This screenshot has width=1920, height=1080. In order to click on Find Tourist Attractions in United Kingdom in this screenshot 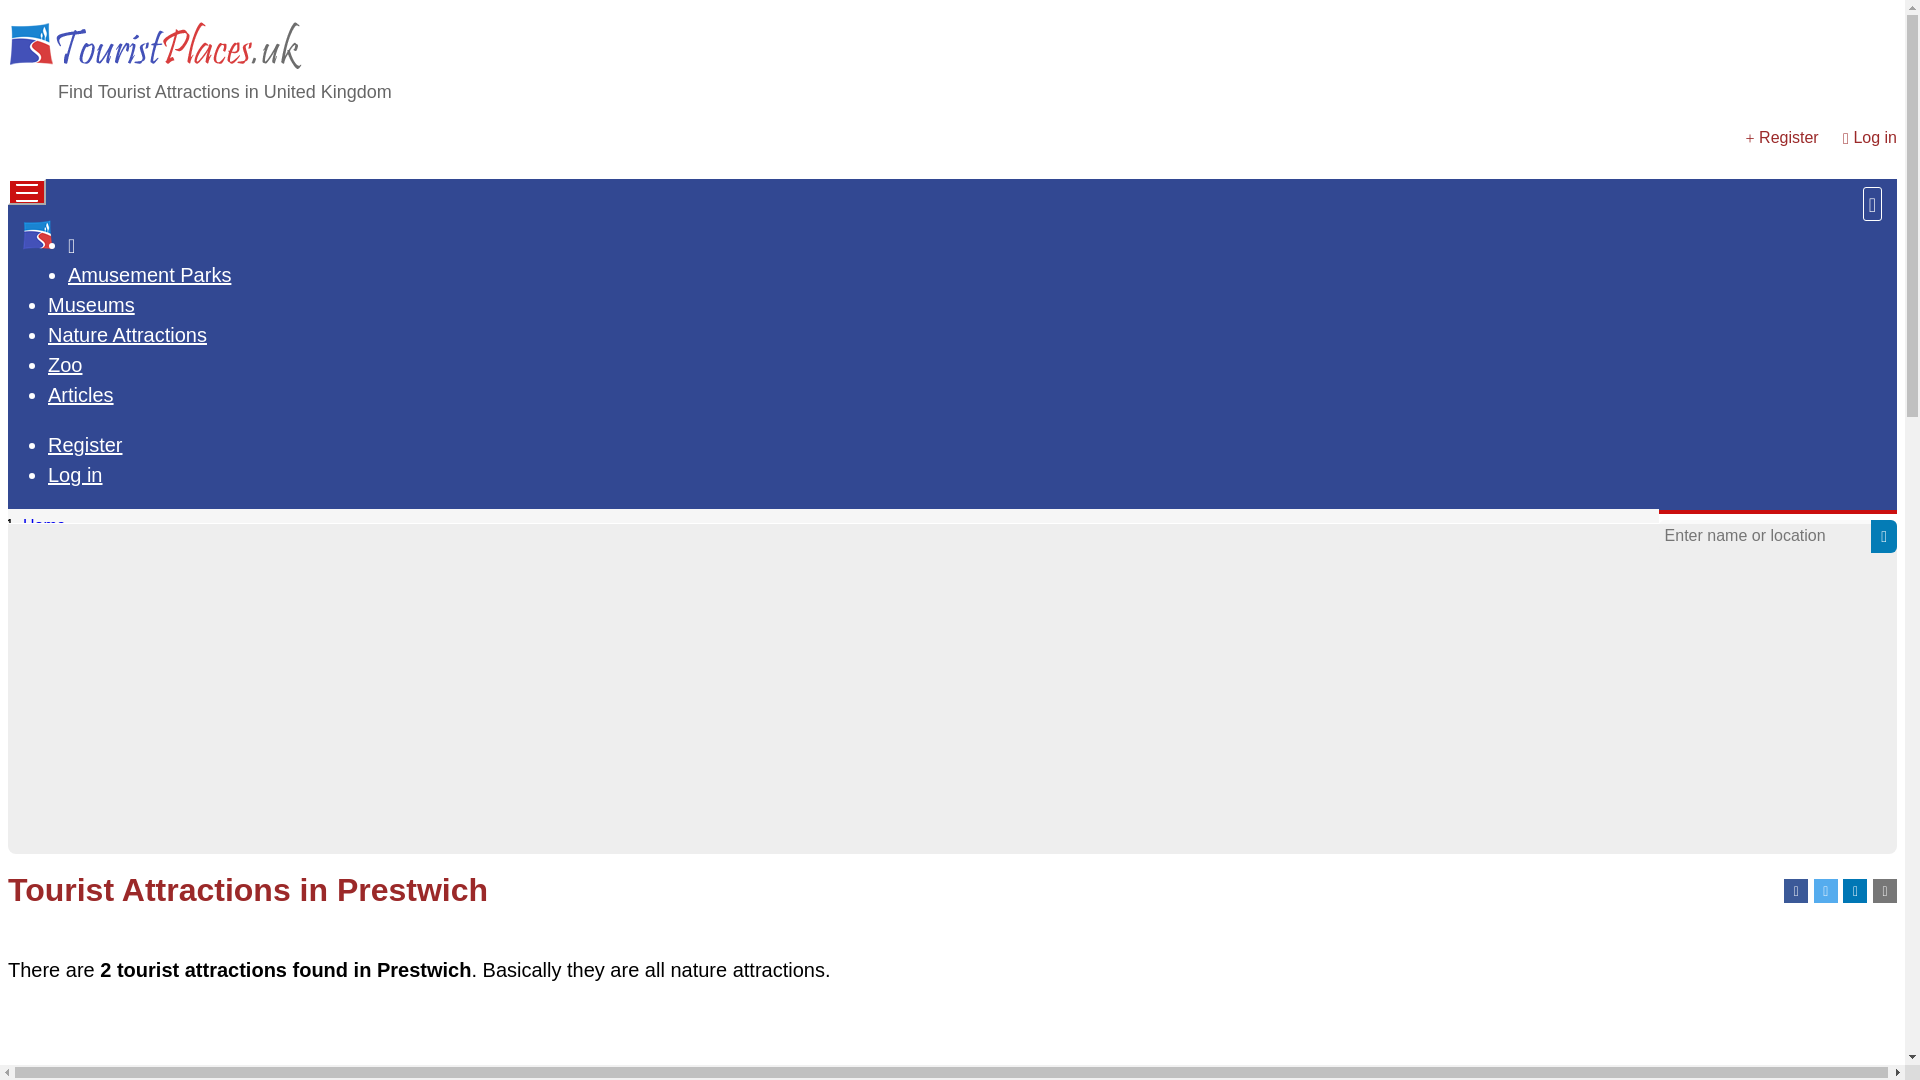, I will do `click(224, 92)`.